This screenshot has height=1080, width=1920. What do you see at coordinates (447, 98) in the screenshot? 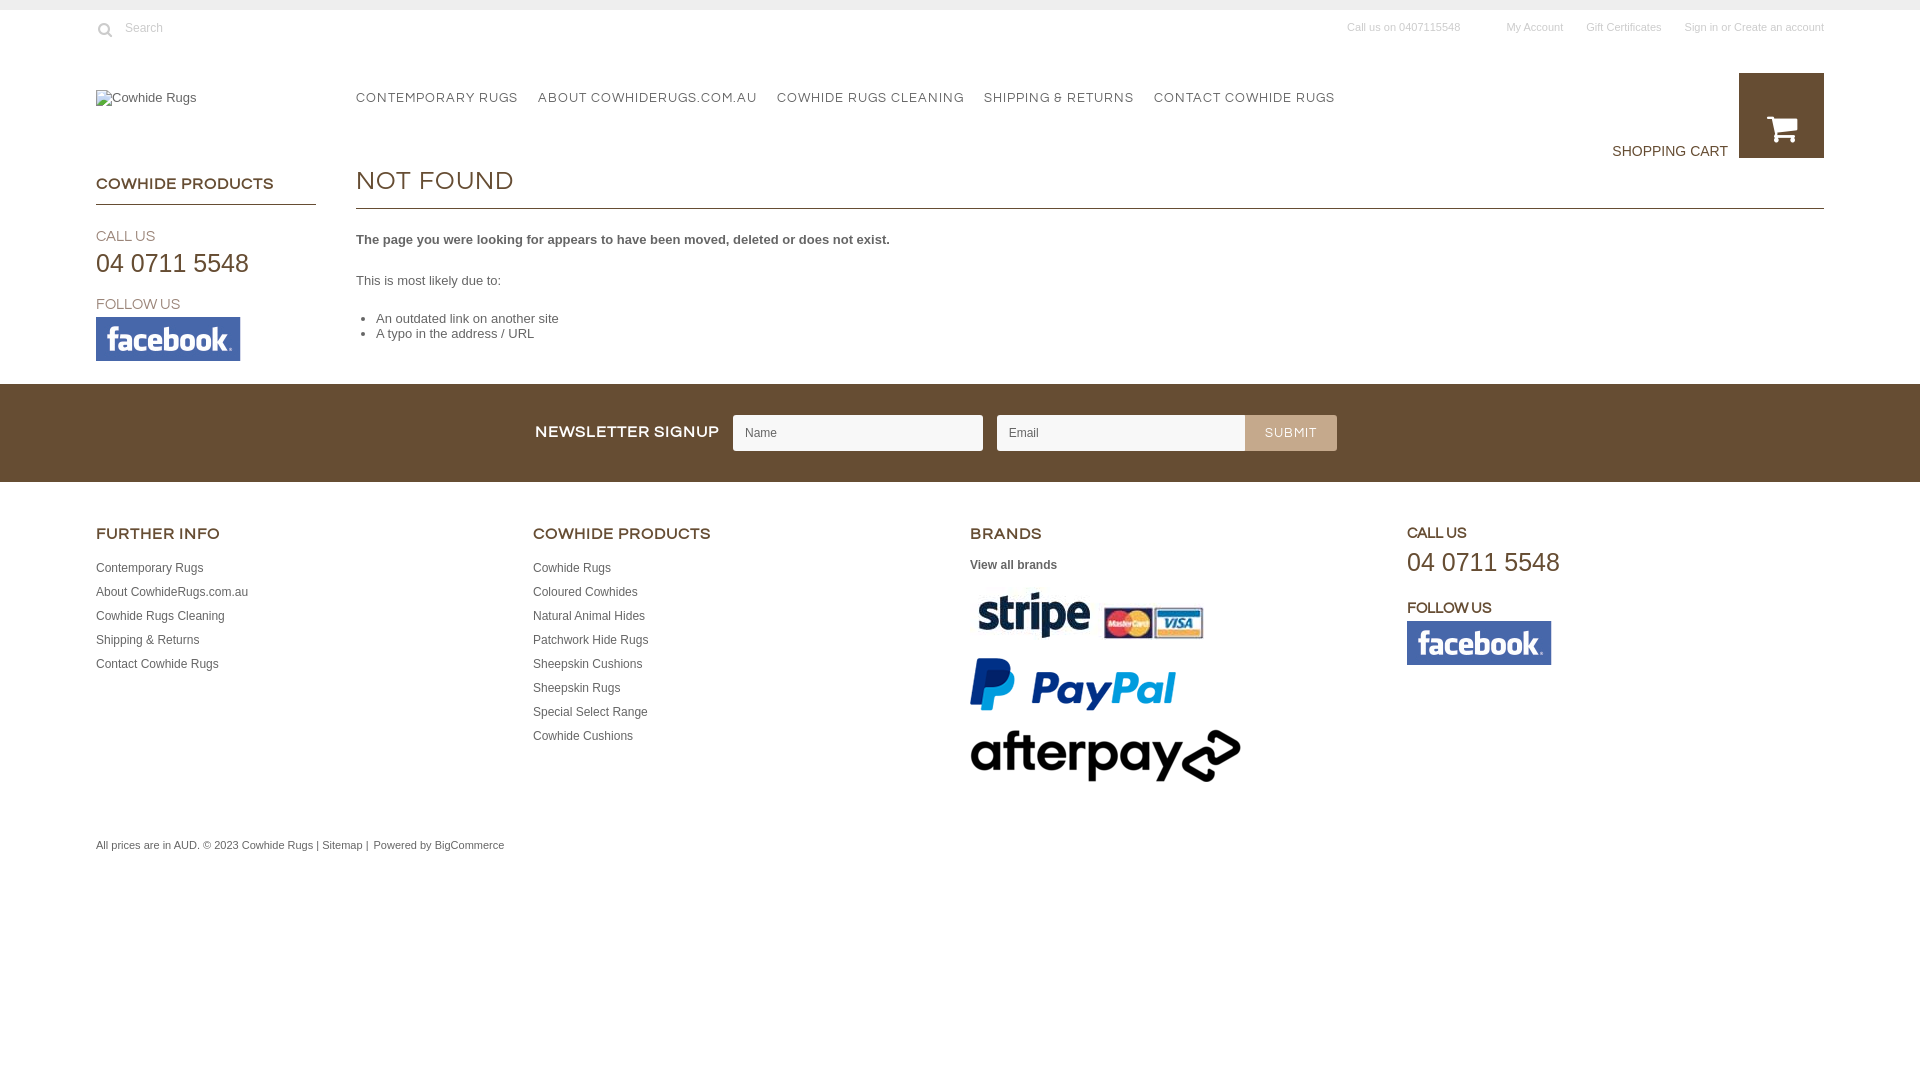
I see `CONTEMPORARY RUGS` at bounding box center [447, 98].